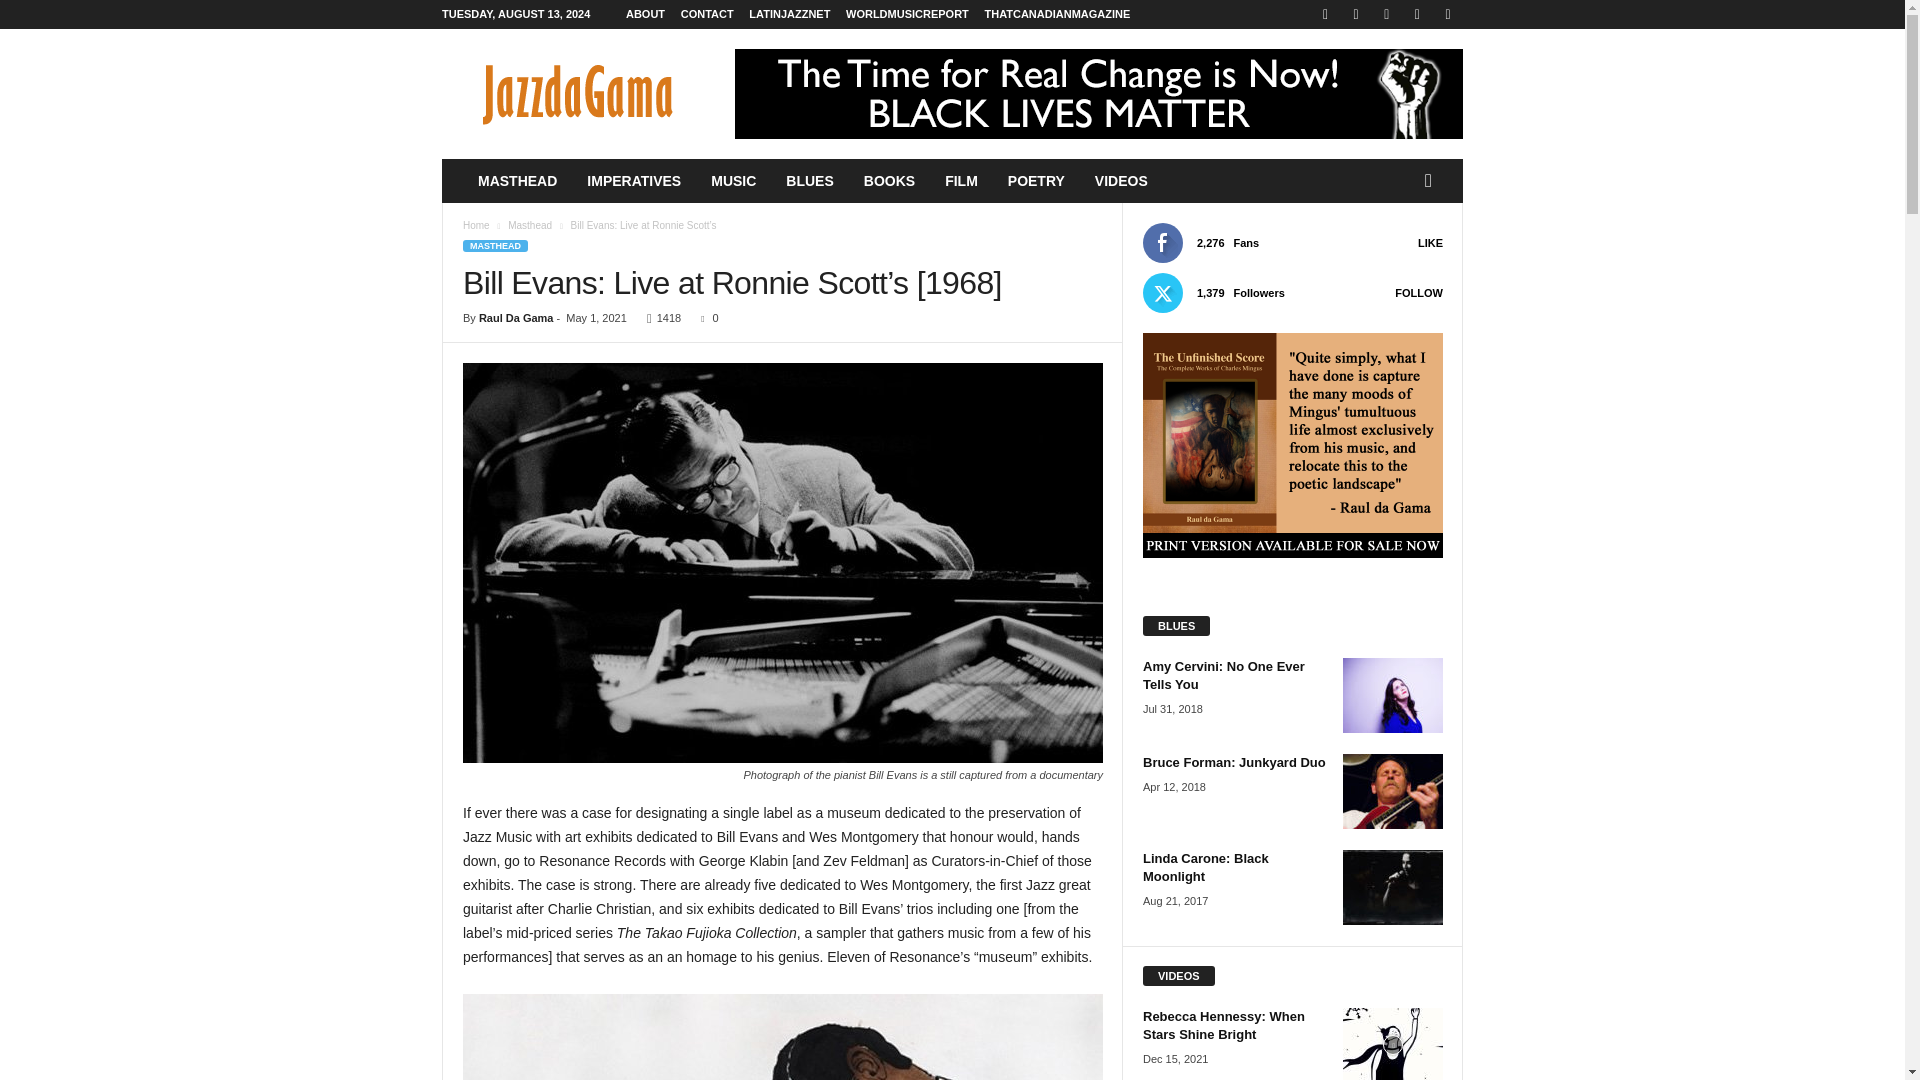 The height and width of the screenshot is (1080, 1920). I want to click on WorldMusicReport, so click(908, 14).